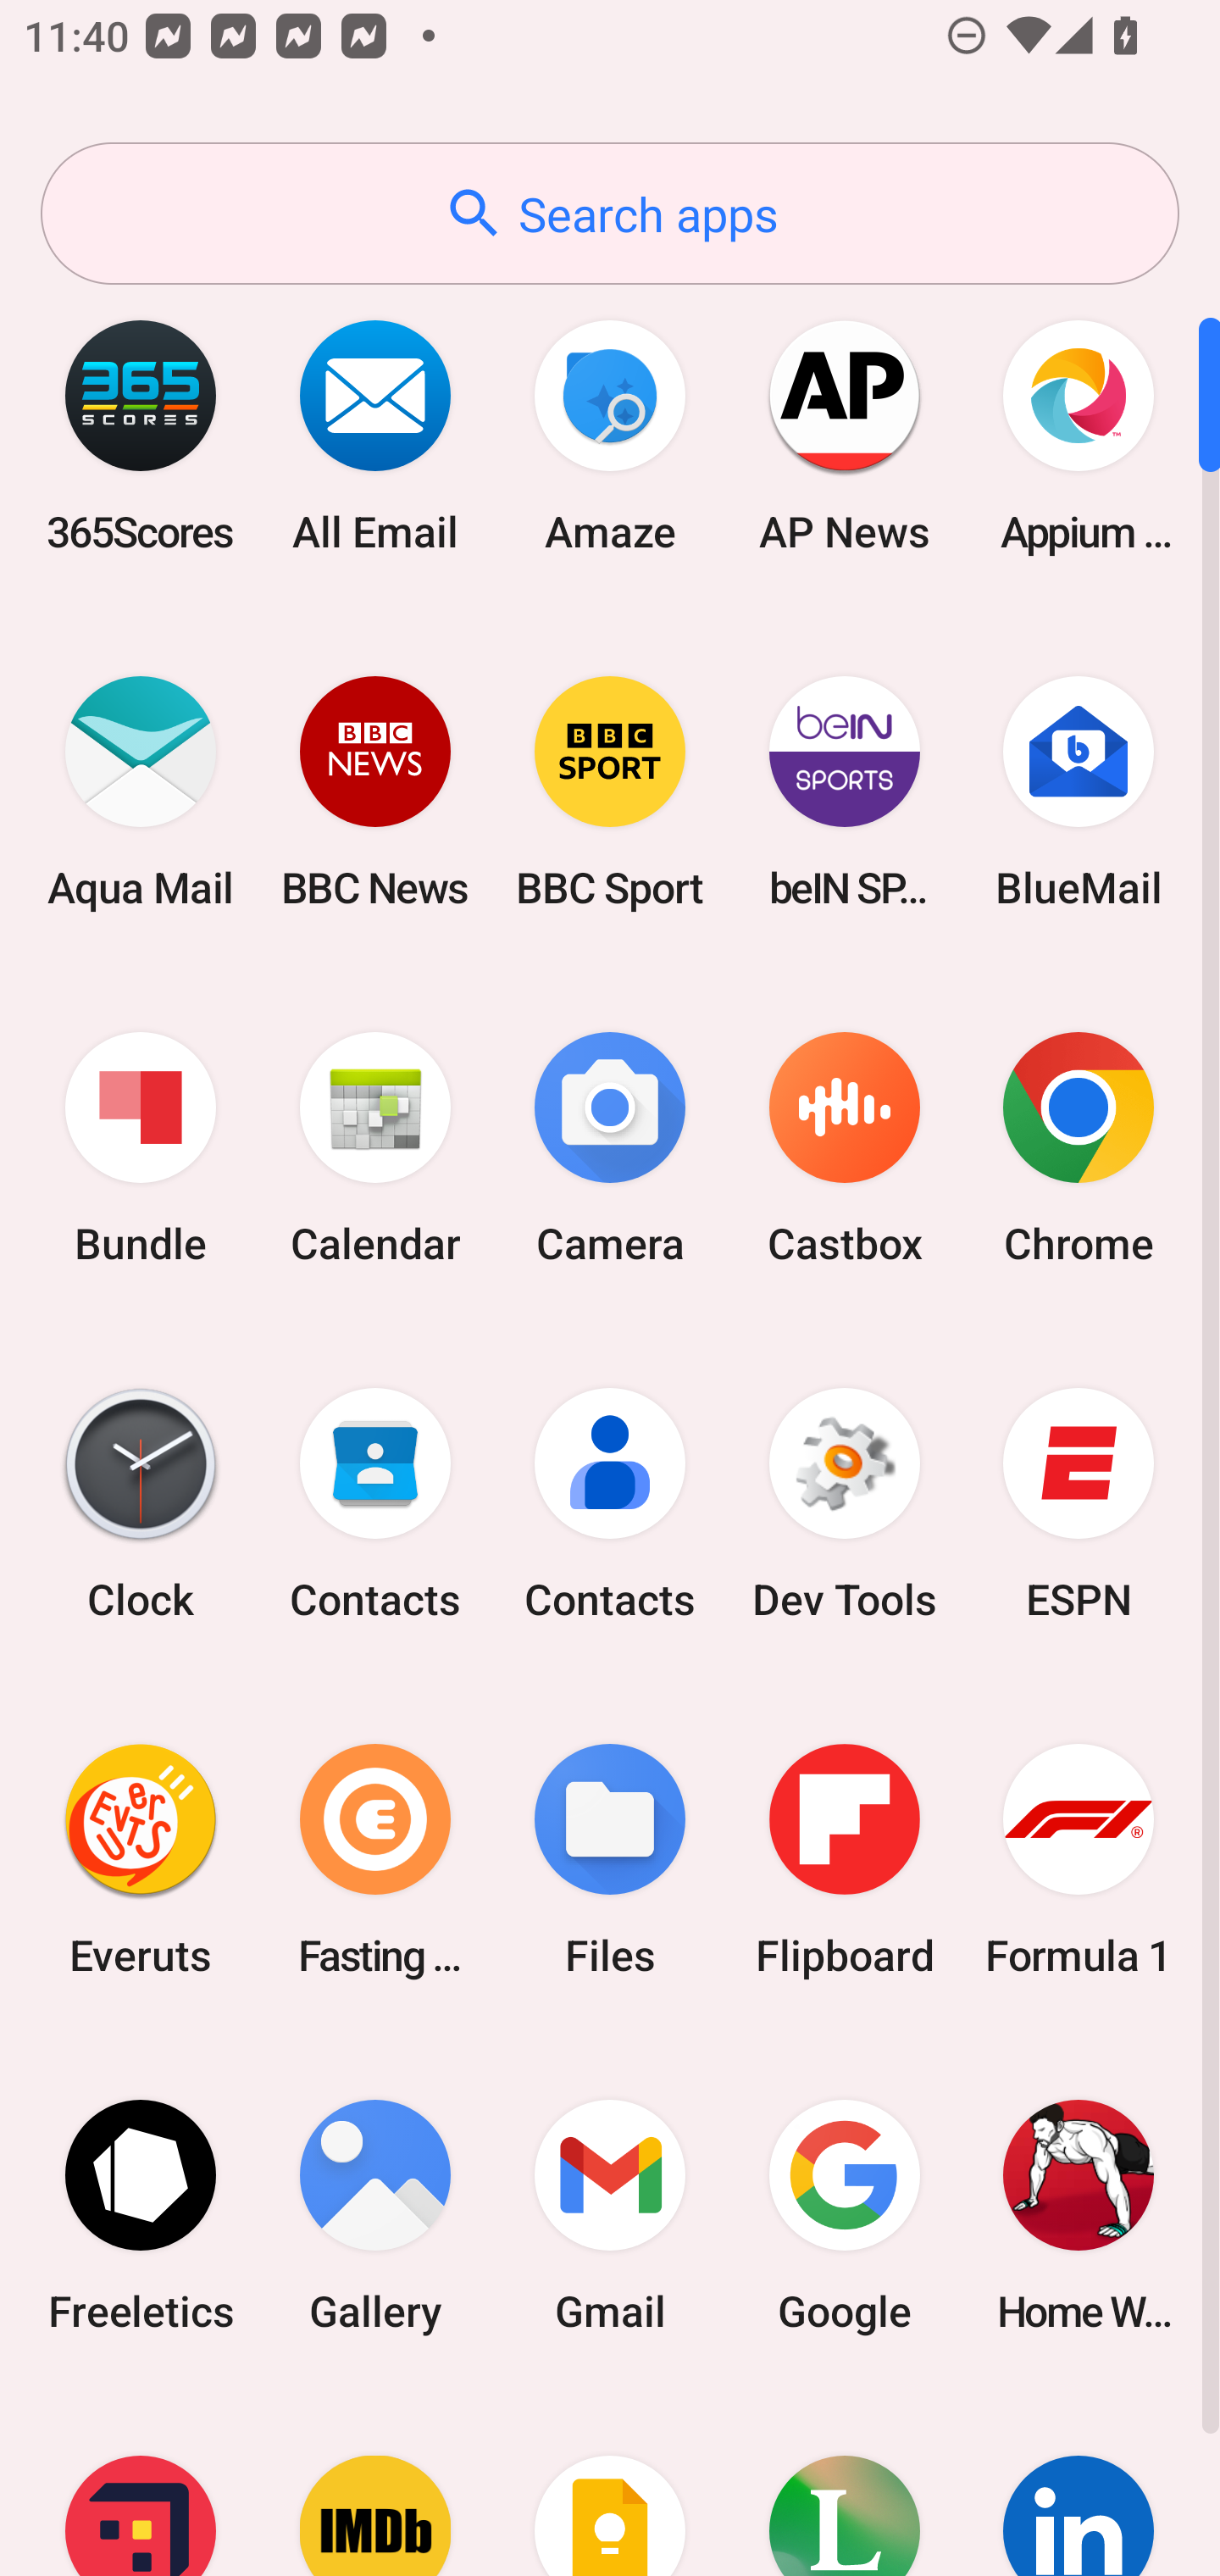 The height and width of the screenshot is (2576, 1220). I want to click on   Search apps, so click(610, 214).